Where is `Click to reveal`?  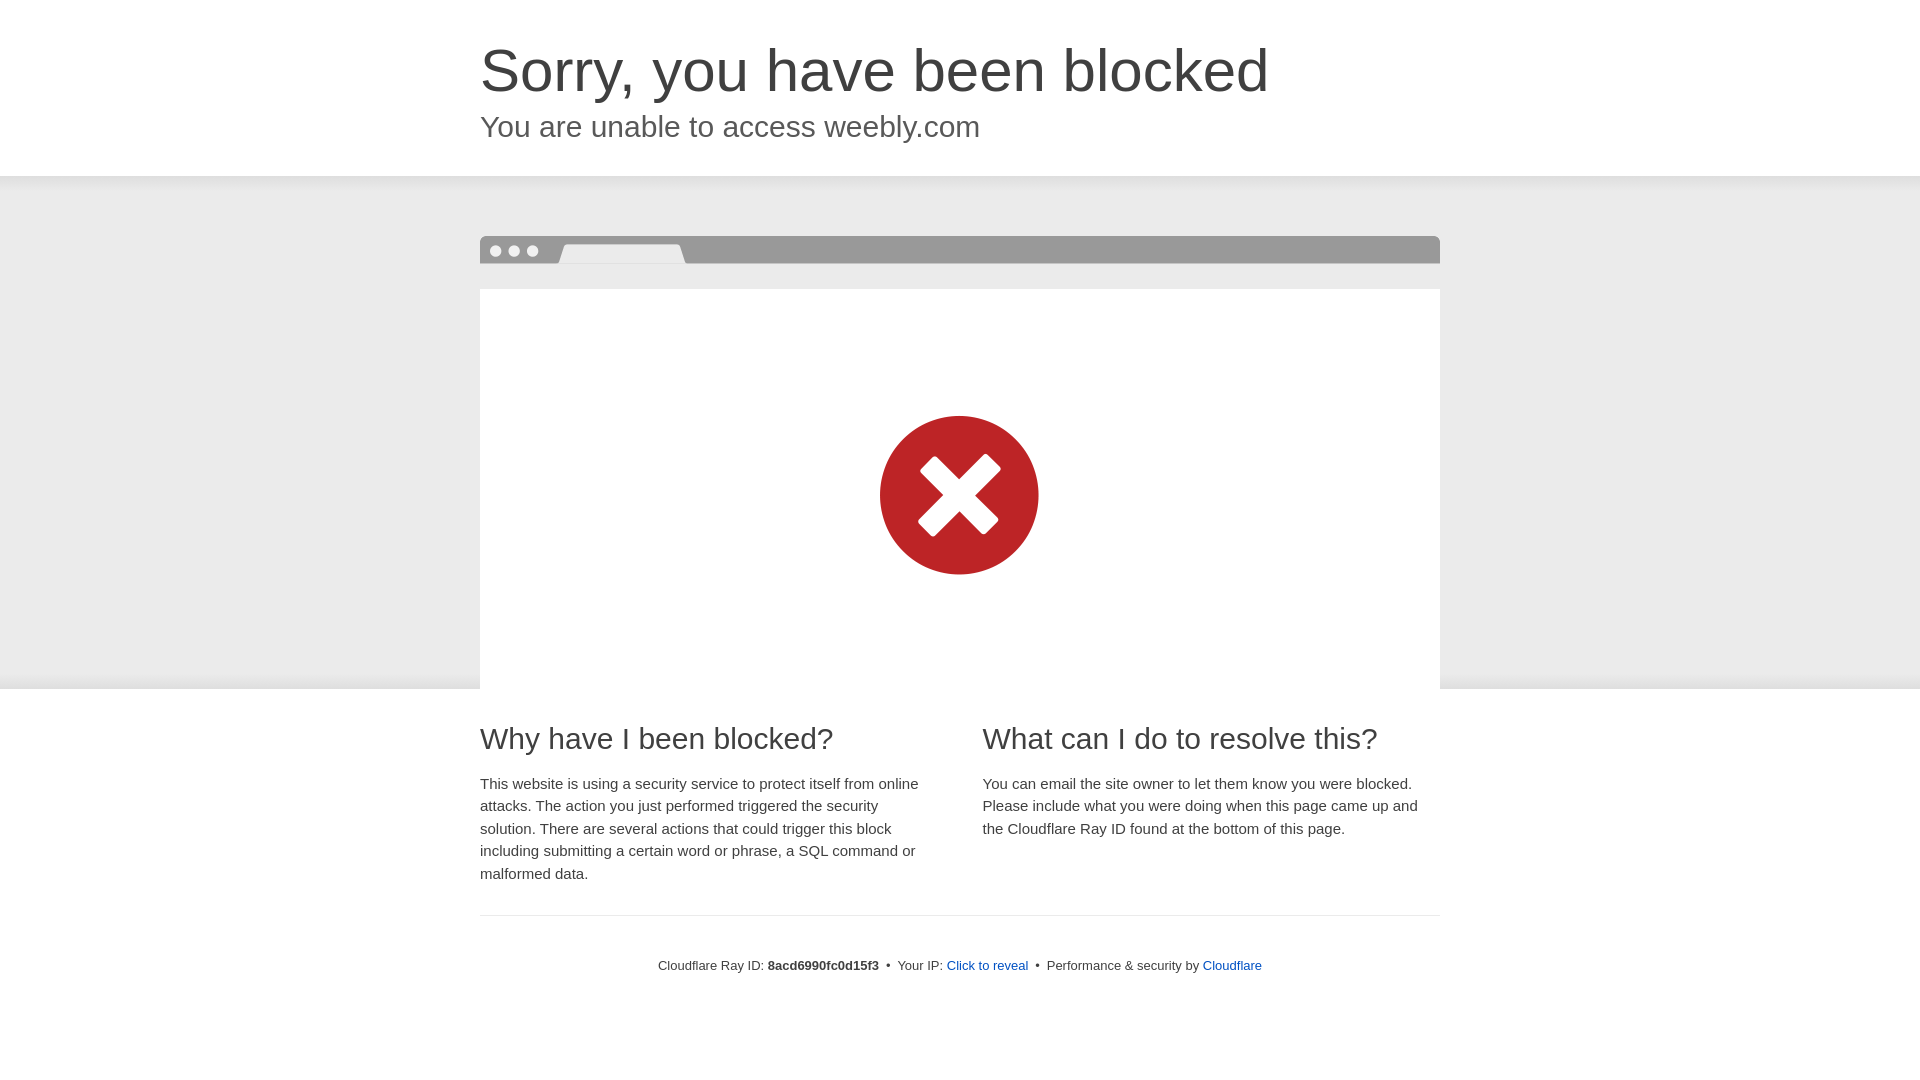
Click to reveal is located at coordinates (988, 966).